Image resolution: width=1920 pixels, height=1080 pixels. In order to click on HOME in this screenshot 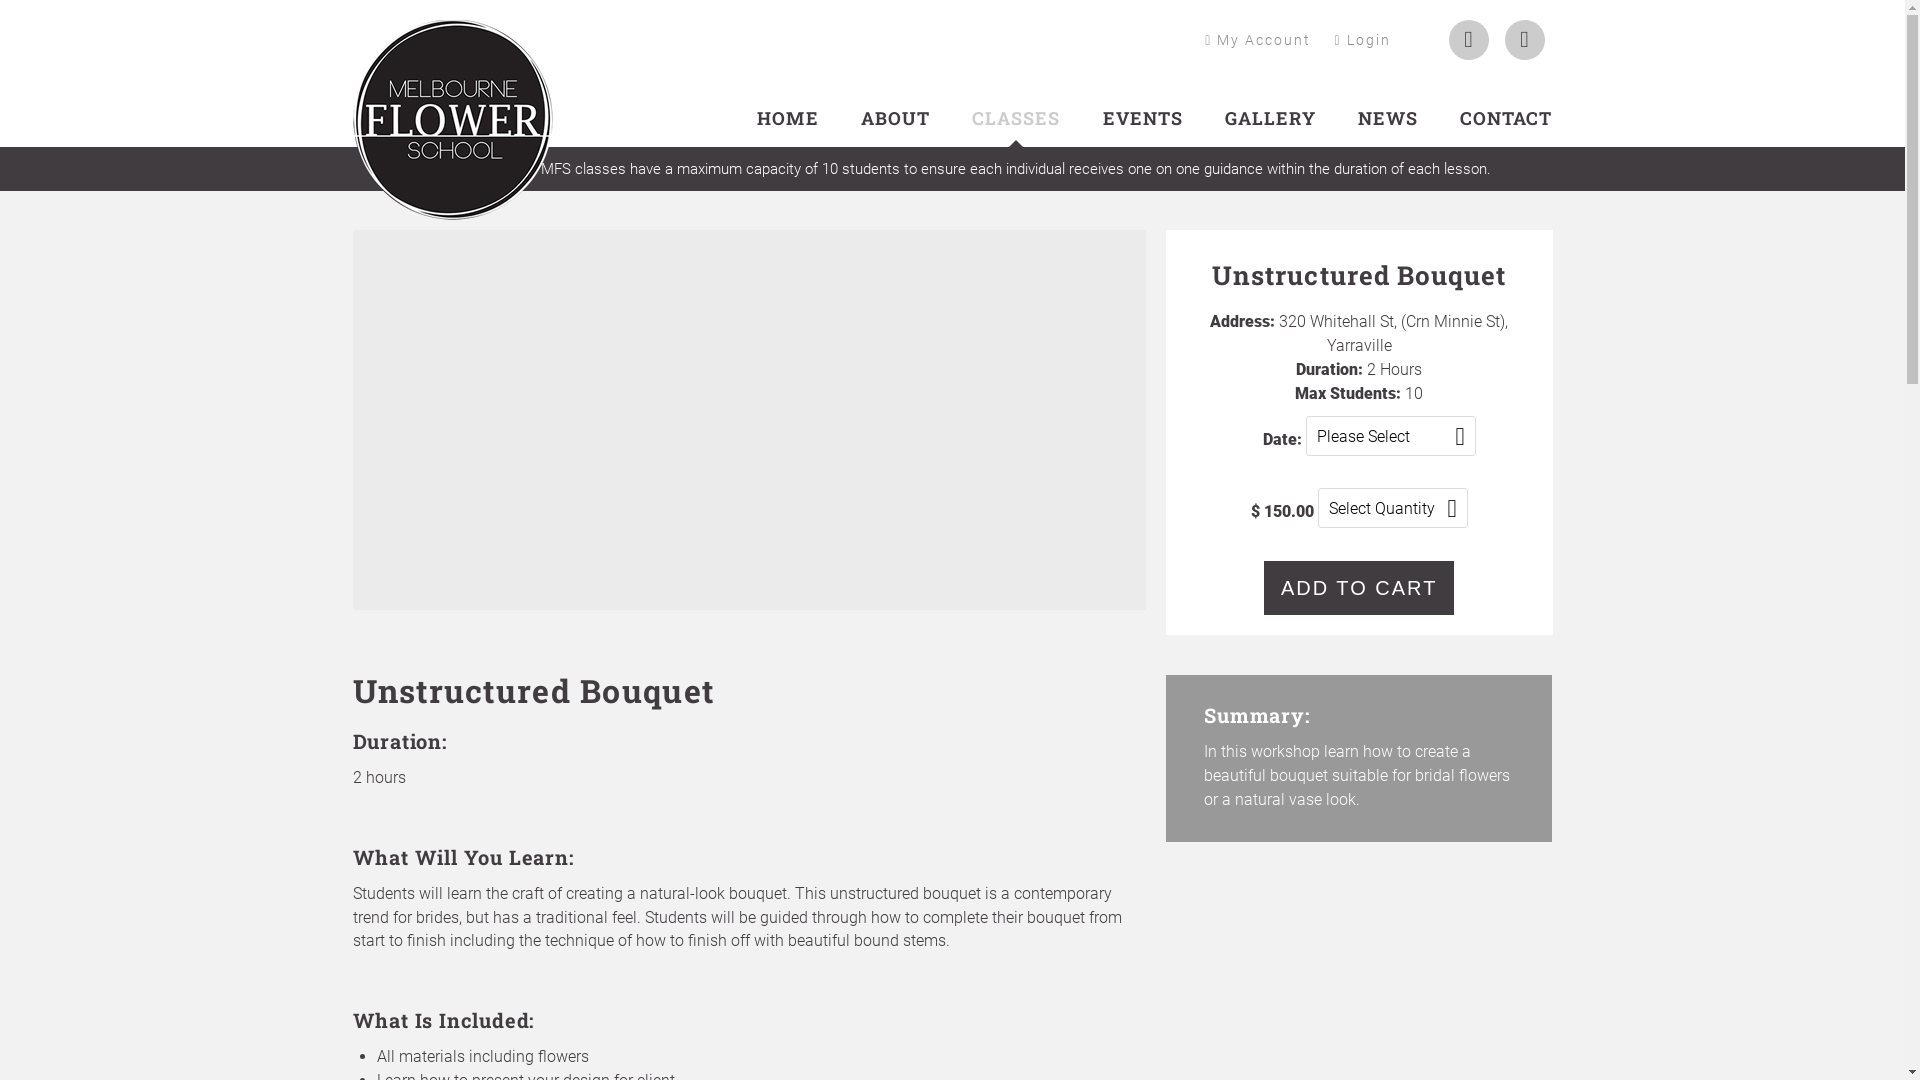, I will do `click(788, 118)`.